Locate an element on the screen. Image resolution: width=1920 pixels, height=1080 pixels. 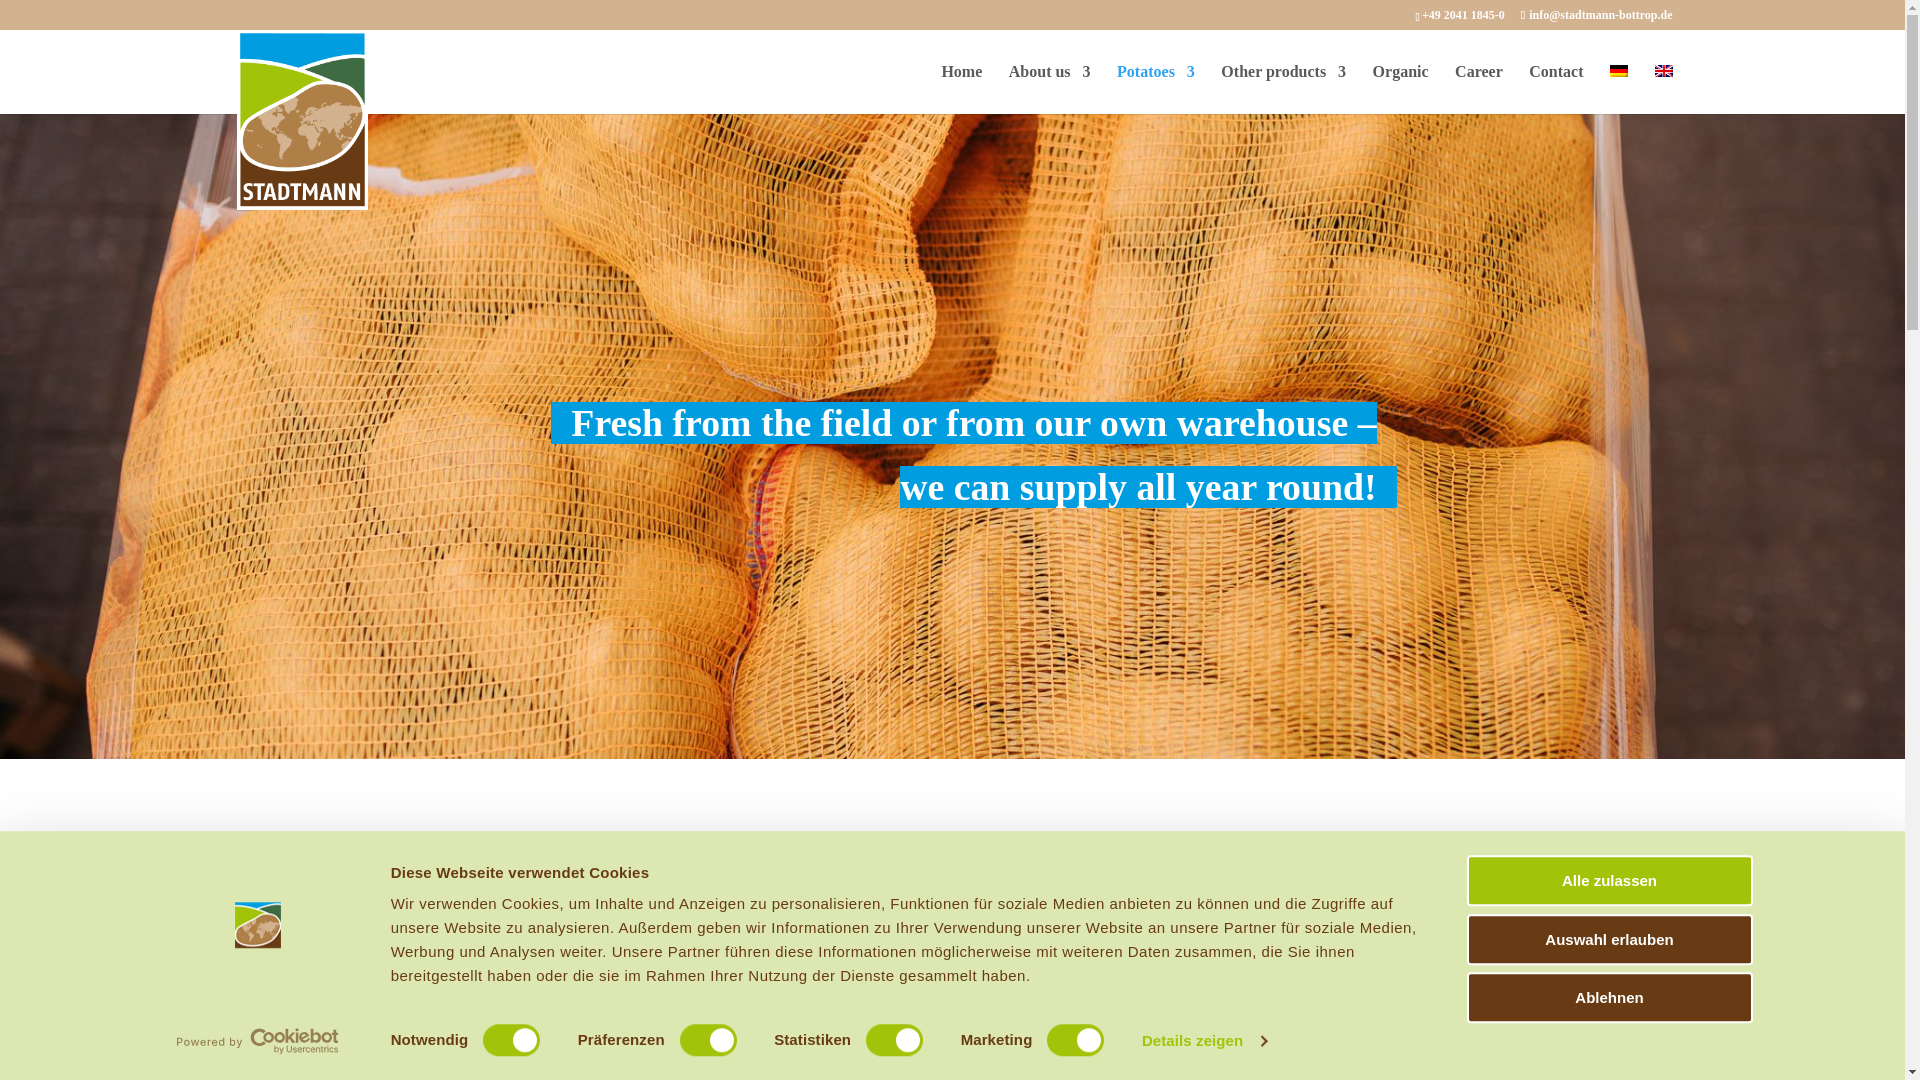
Ablehnen is located at coordinates (1608, 997).